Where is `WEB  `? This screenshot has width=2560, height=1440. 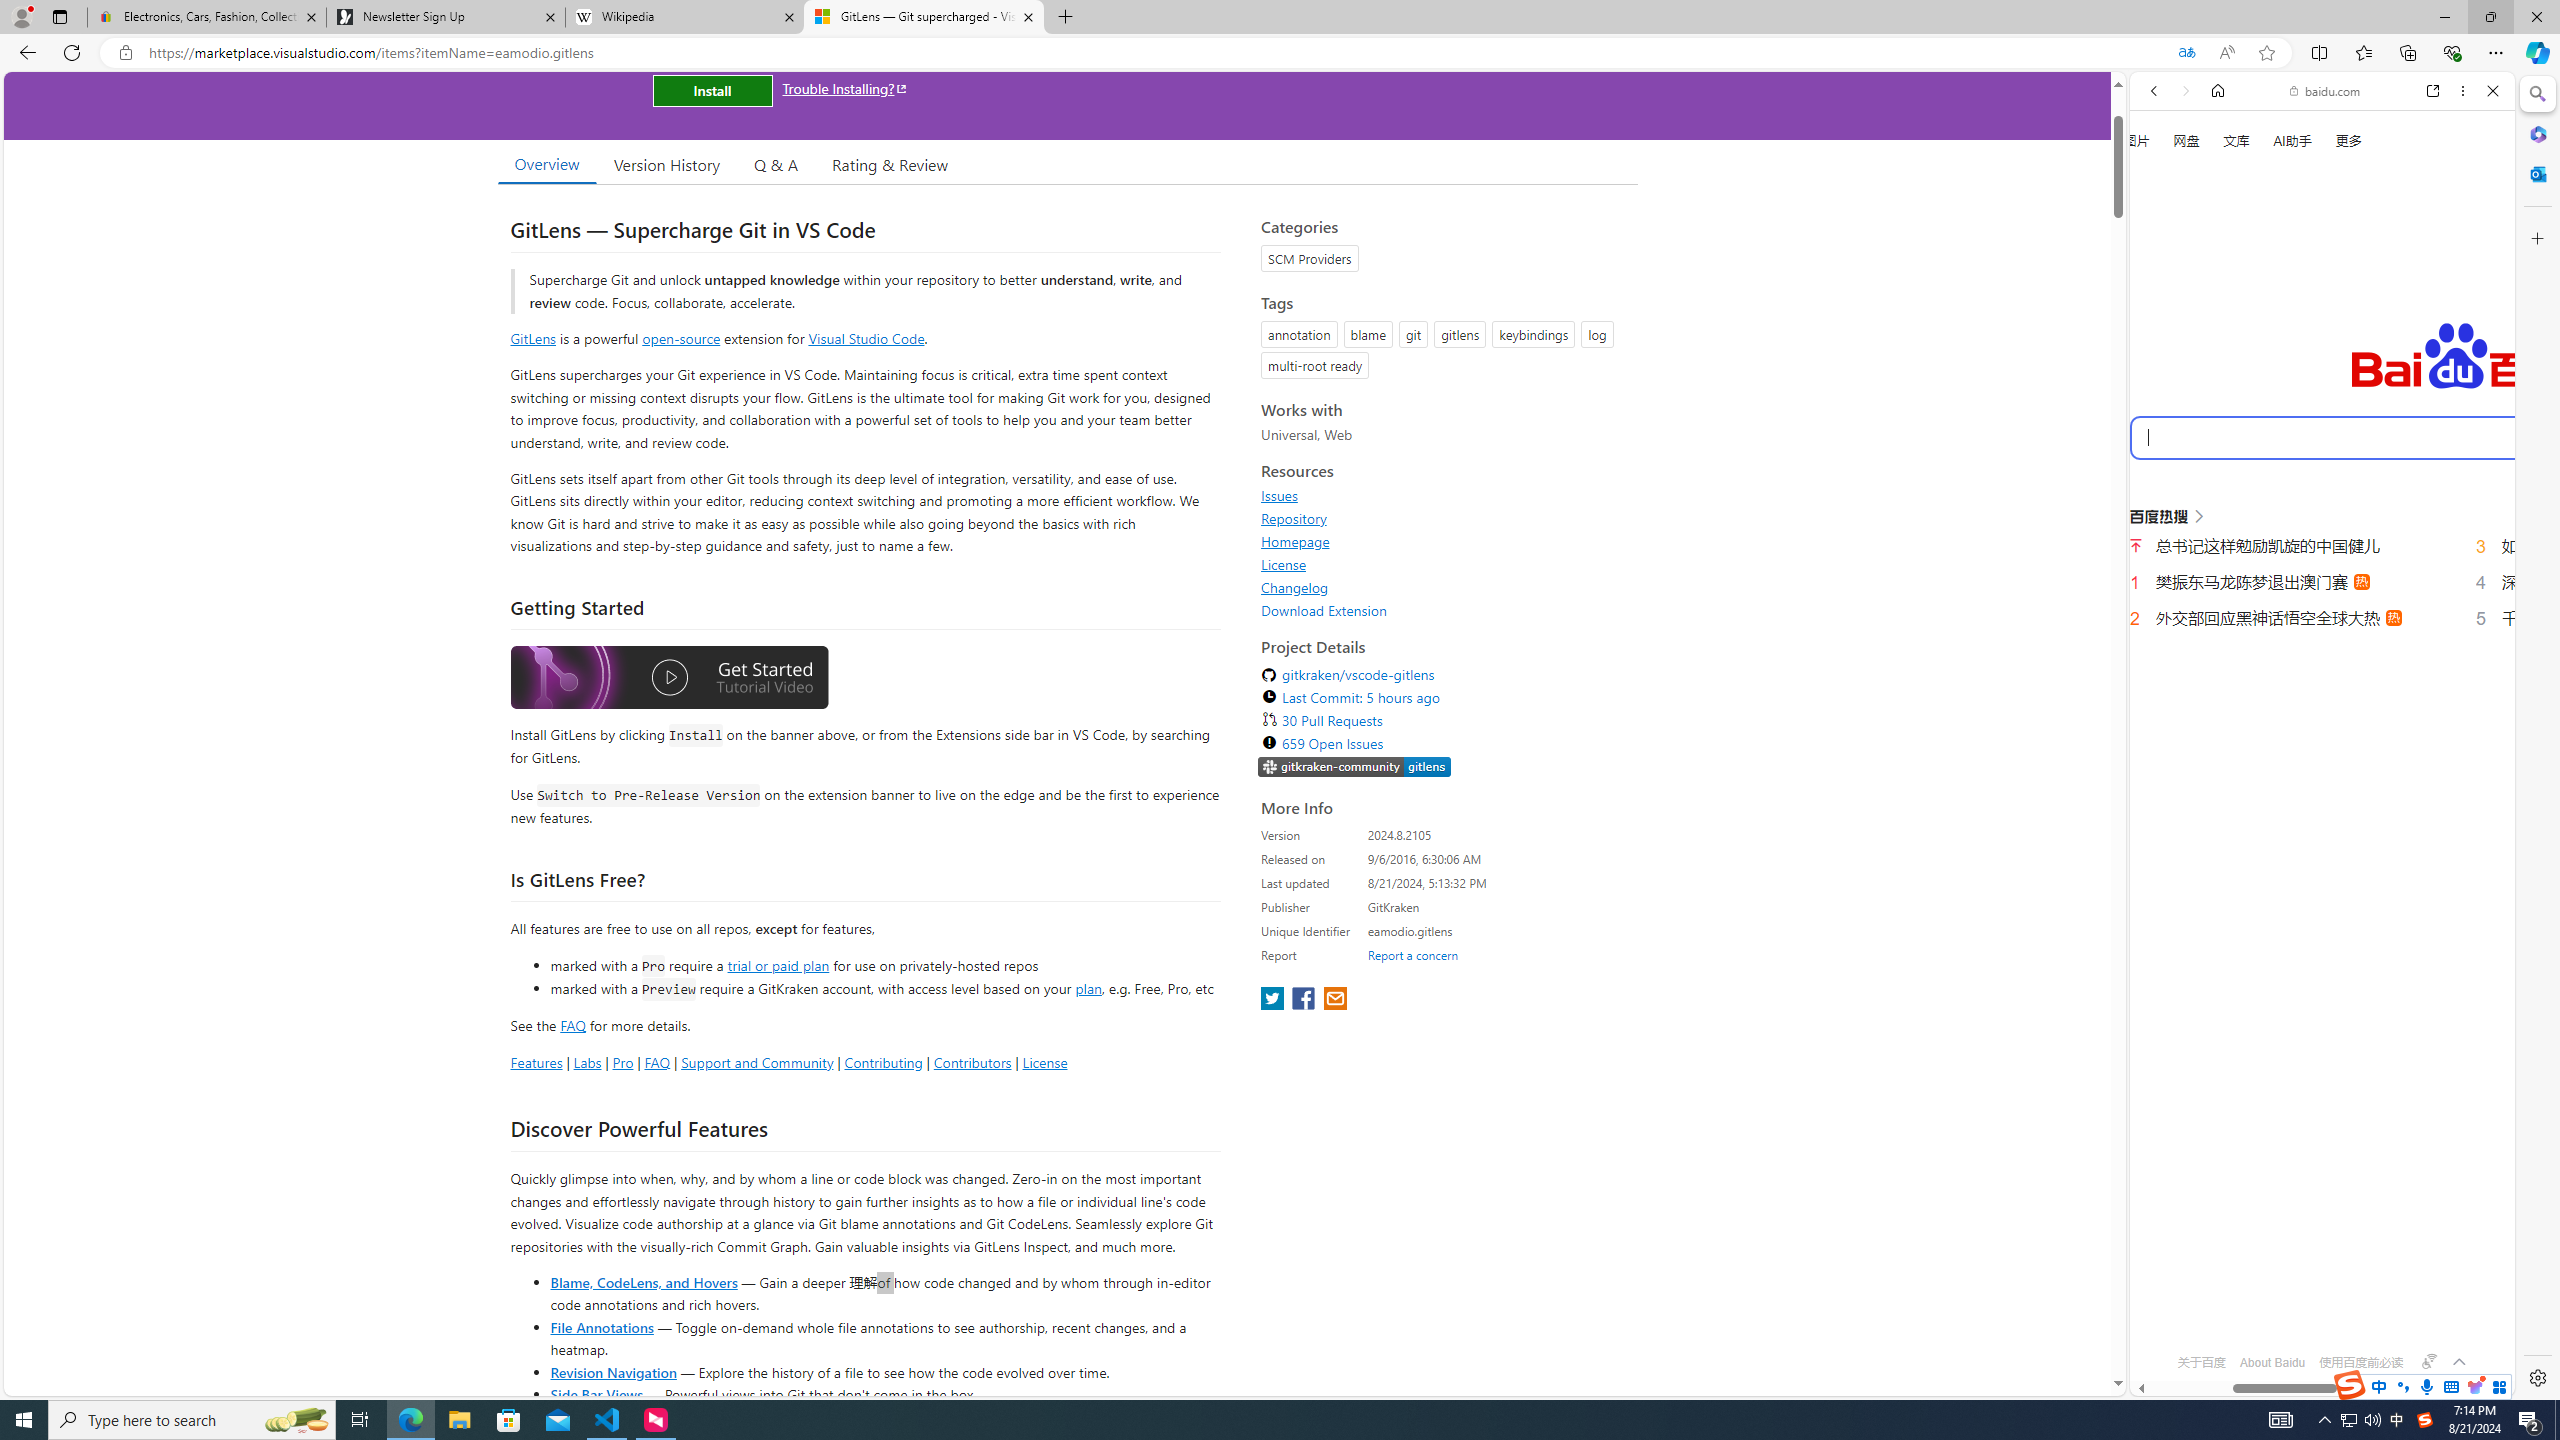
WEB   is located at coordinates (2163, 339).